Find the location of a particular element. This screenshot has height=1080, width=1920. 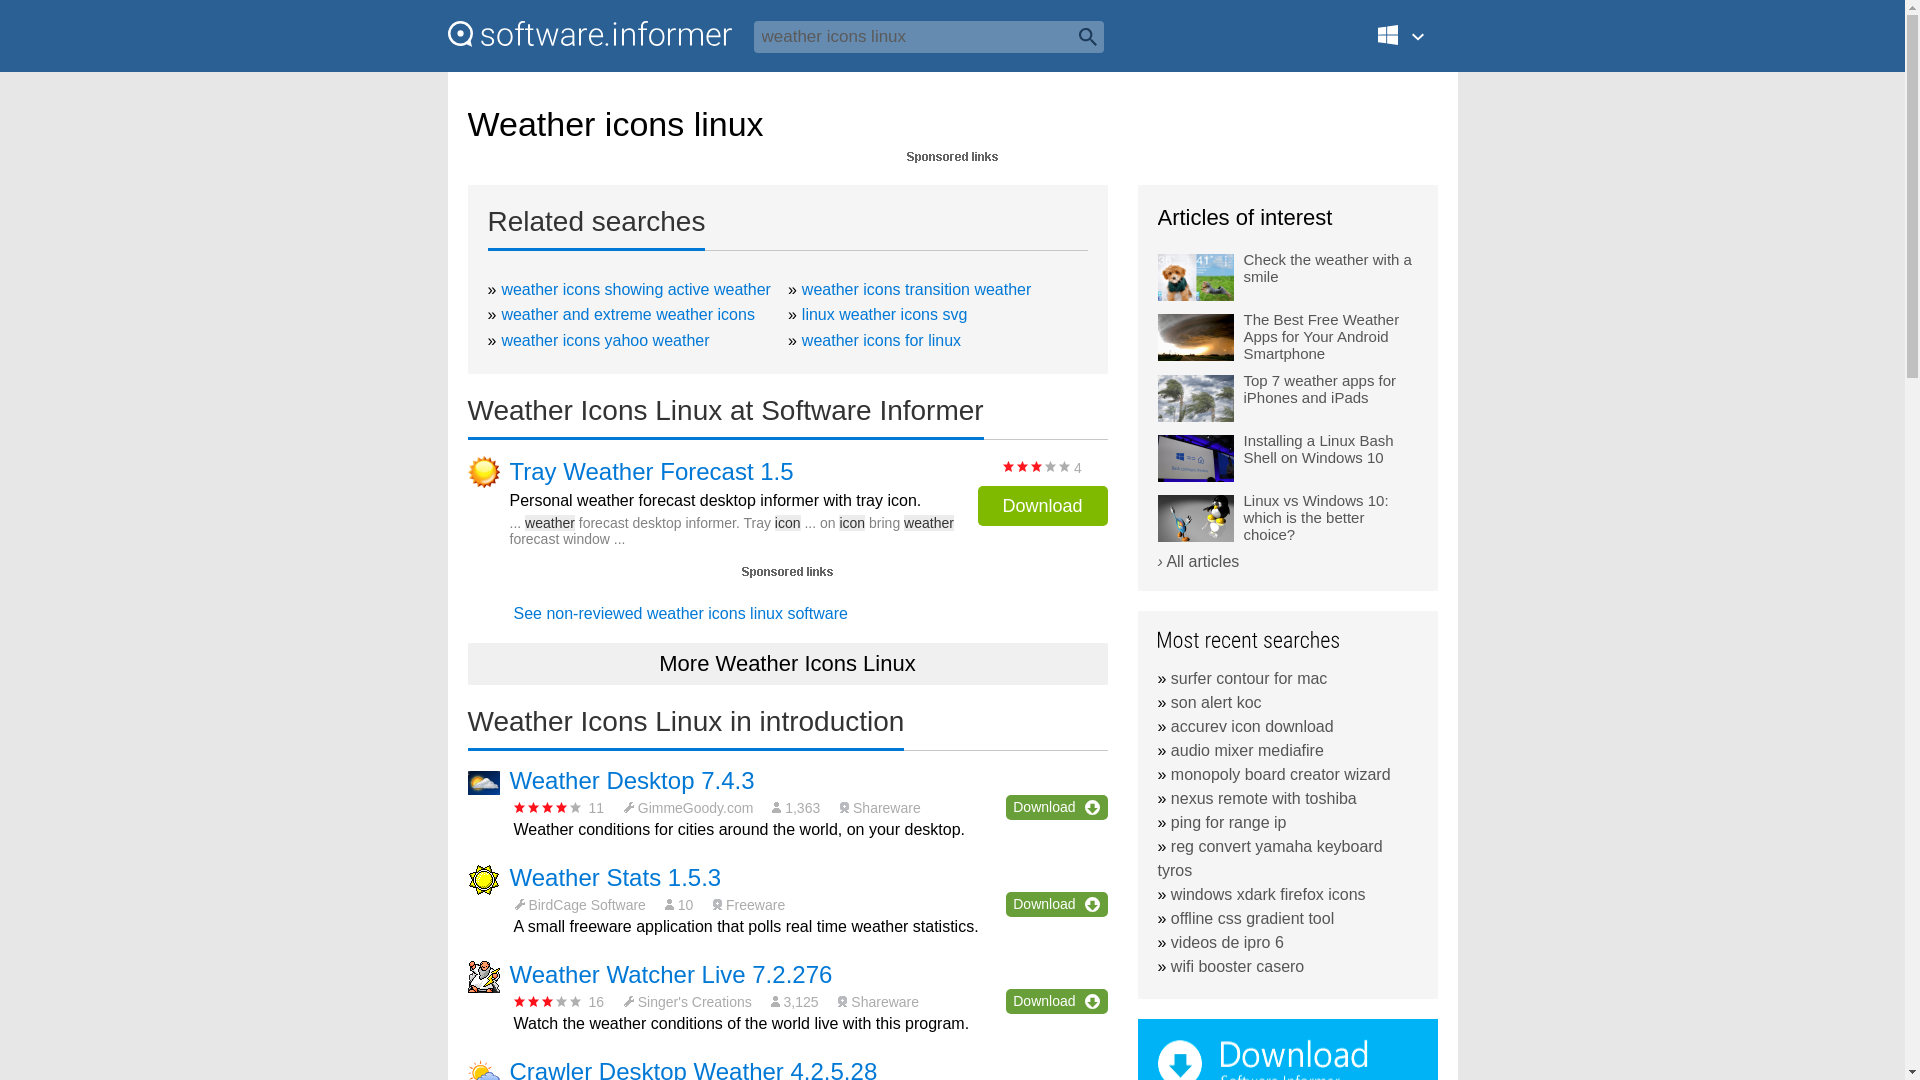

Weather Watcher Live 7.2.276 is located at coordinates (672, 974).